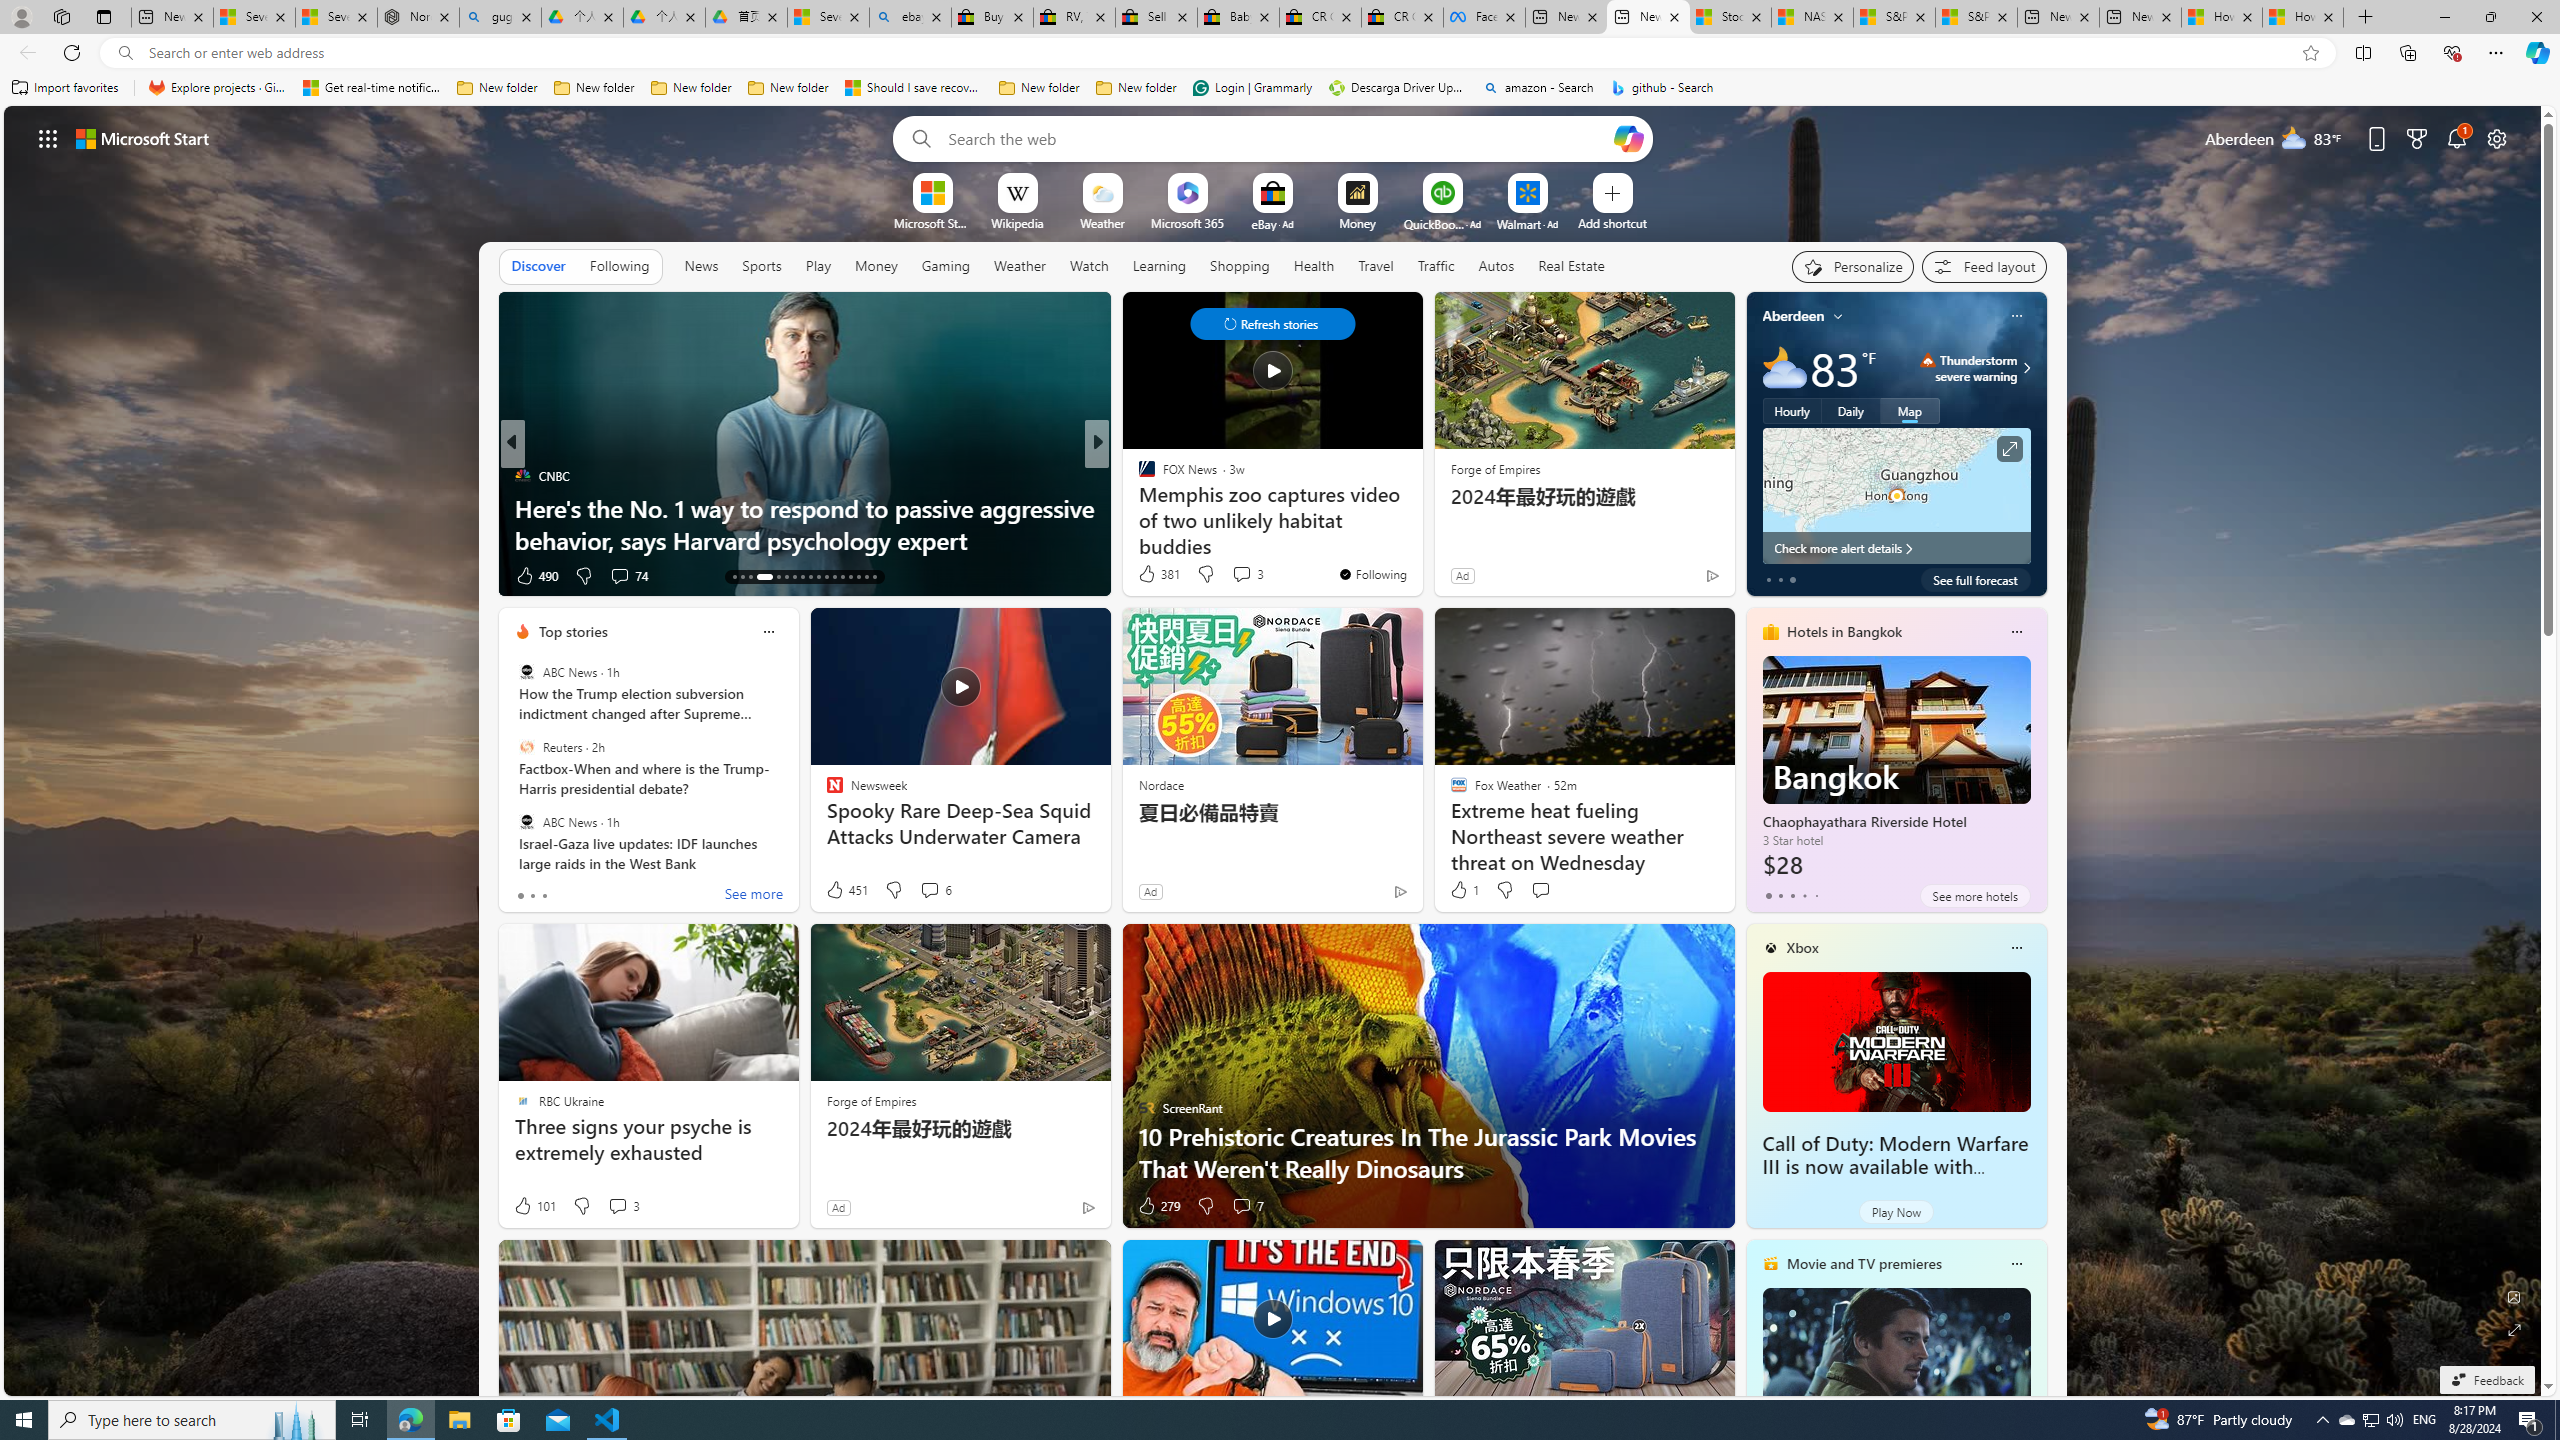 The height and width of the screenshot is (1440, 2560). What do you see at coordinates (1158, 574) in the screenshot?
I see `381 Like` at bounding box center [1158, 574].